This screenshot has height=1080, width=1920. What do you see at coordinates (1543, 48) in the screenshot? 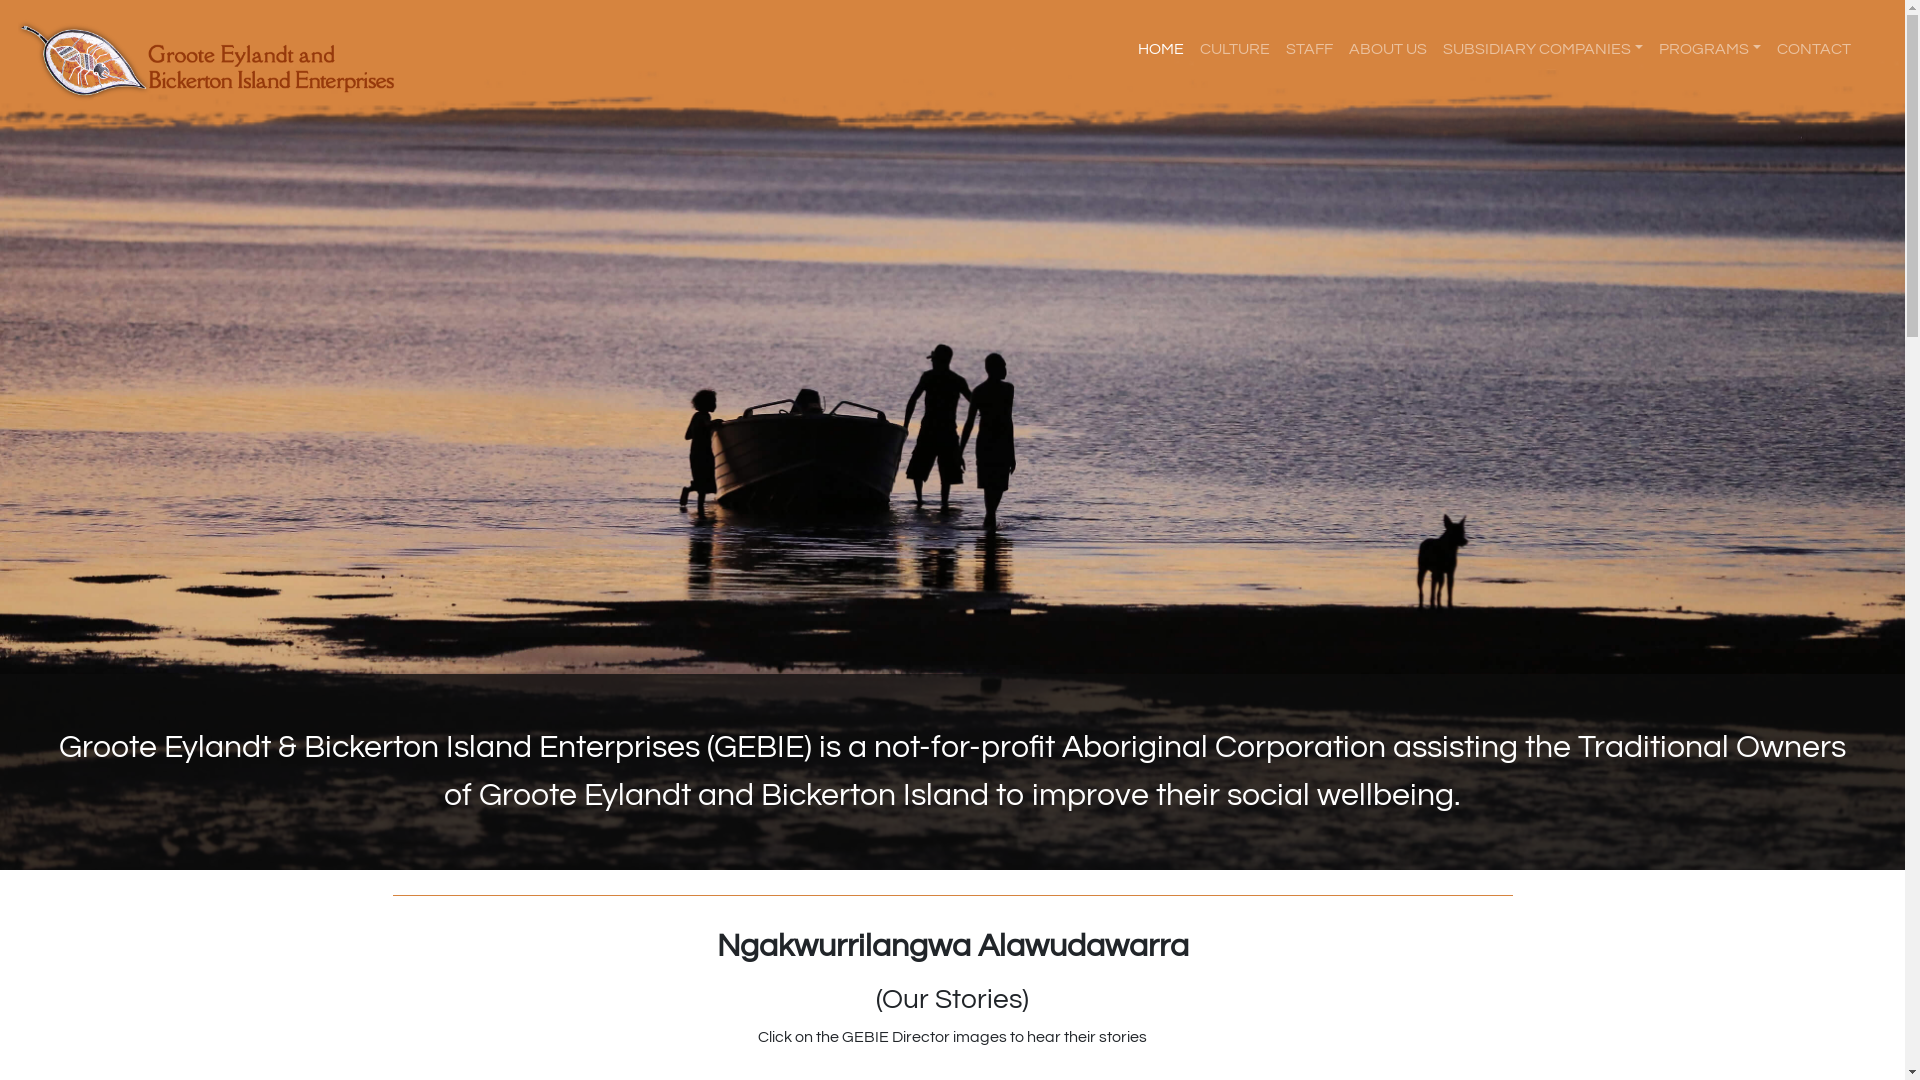
I see `SUBSIDIARY COMPANIES` at bounding box center [1543, 48].